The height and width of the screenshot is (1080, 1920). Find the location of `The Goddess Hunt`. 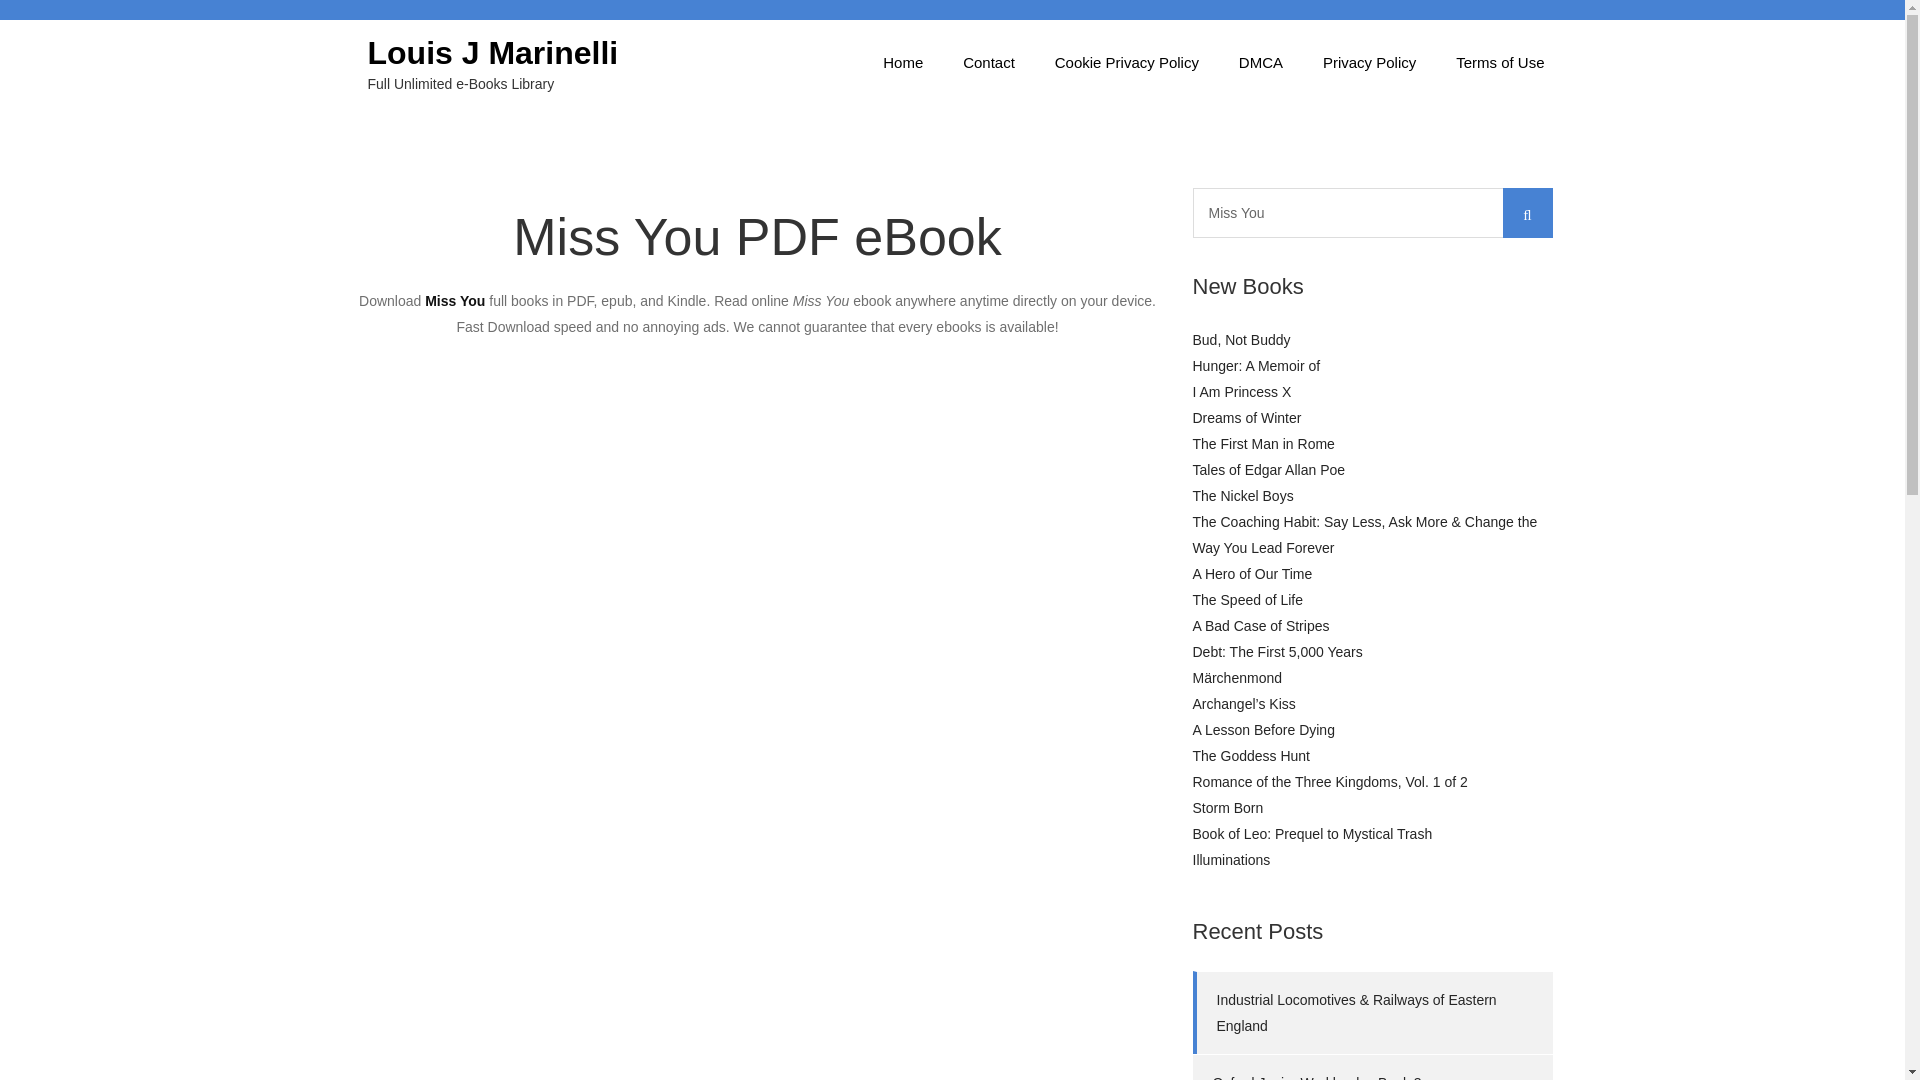

The Goddess Hunt is located at coordinates (1250, 756).